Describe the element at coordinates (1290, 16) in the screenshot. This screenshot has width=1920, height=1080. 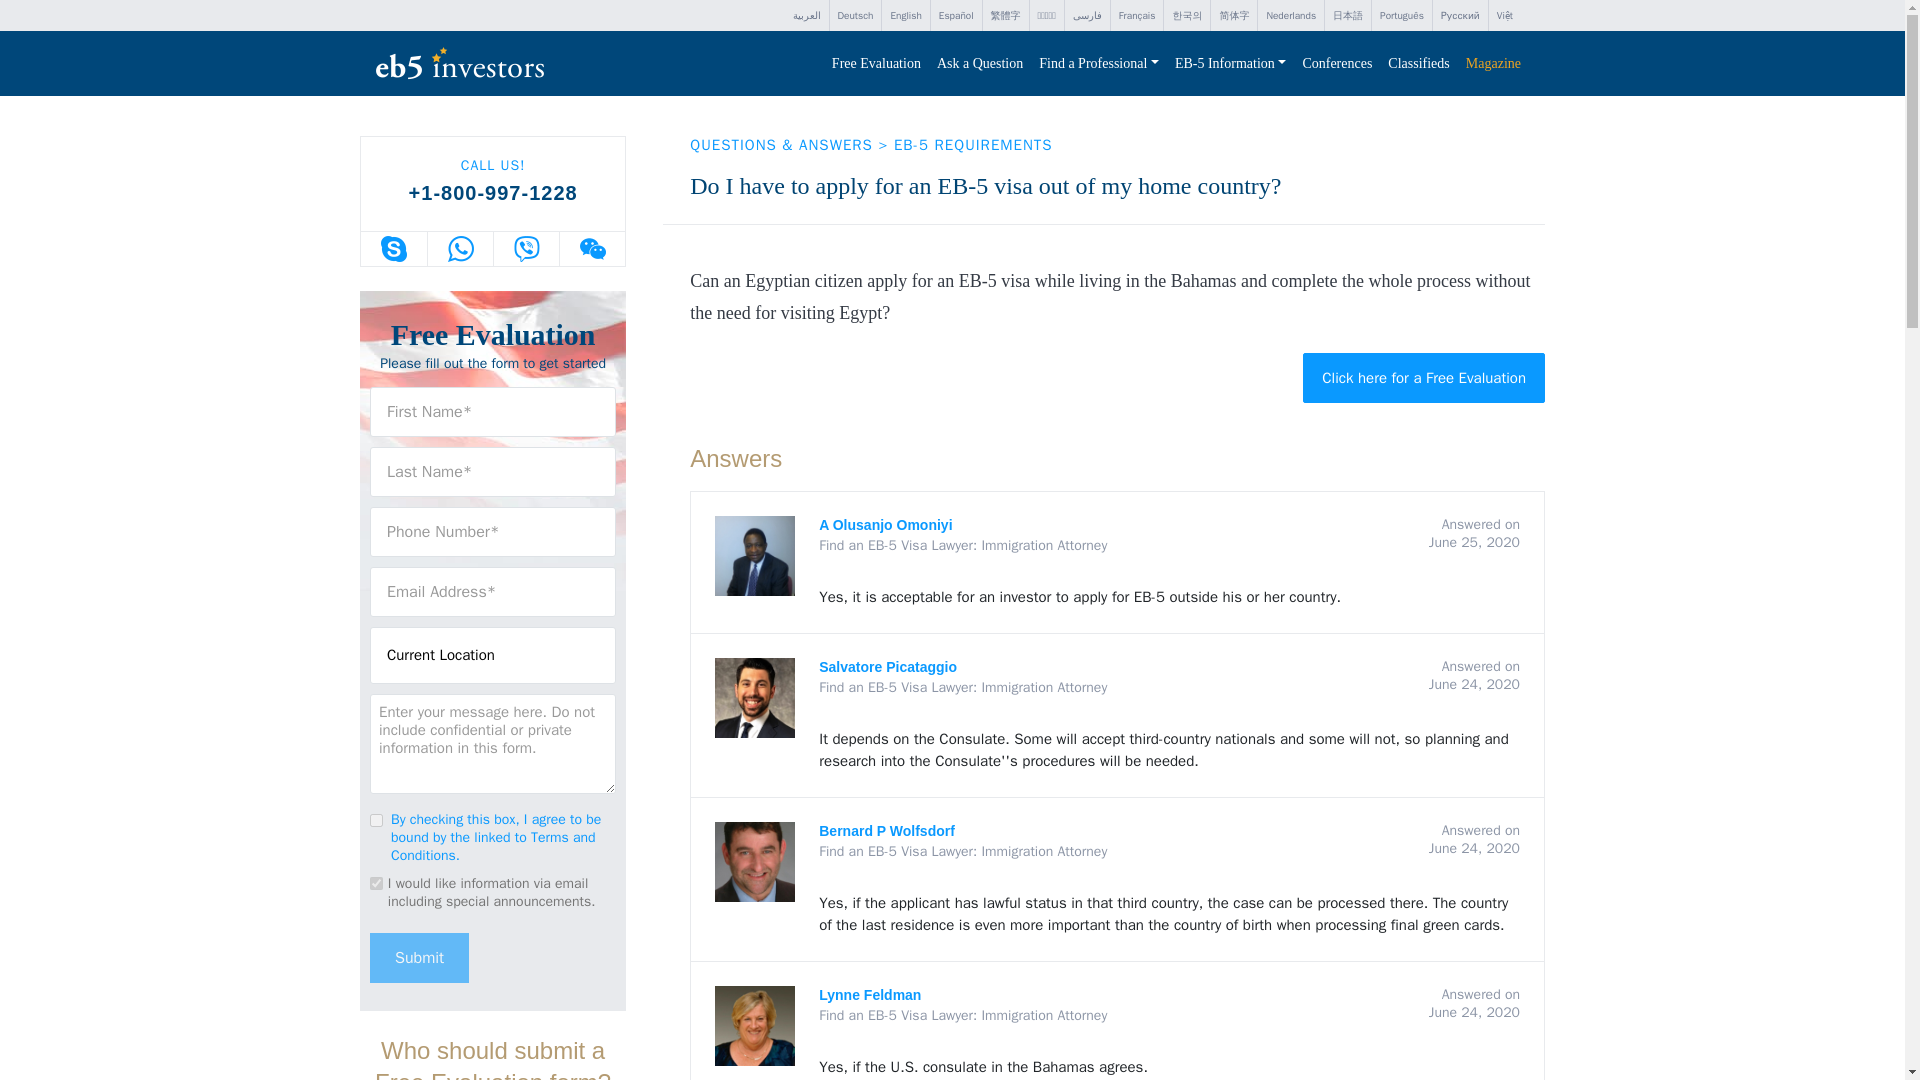
I see `Nederlands` at that location.